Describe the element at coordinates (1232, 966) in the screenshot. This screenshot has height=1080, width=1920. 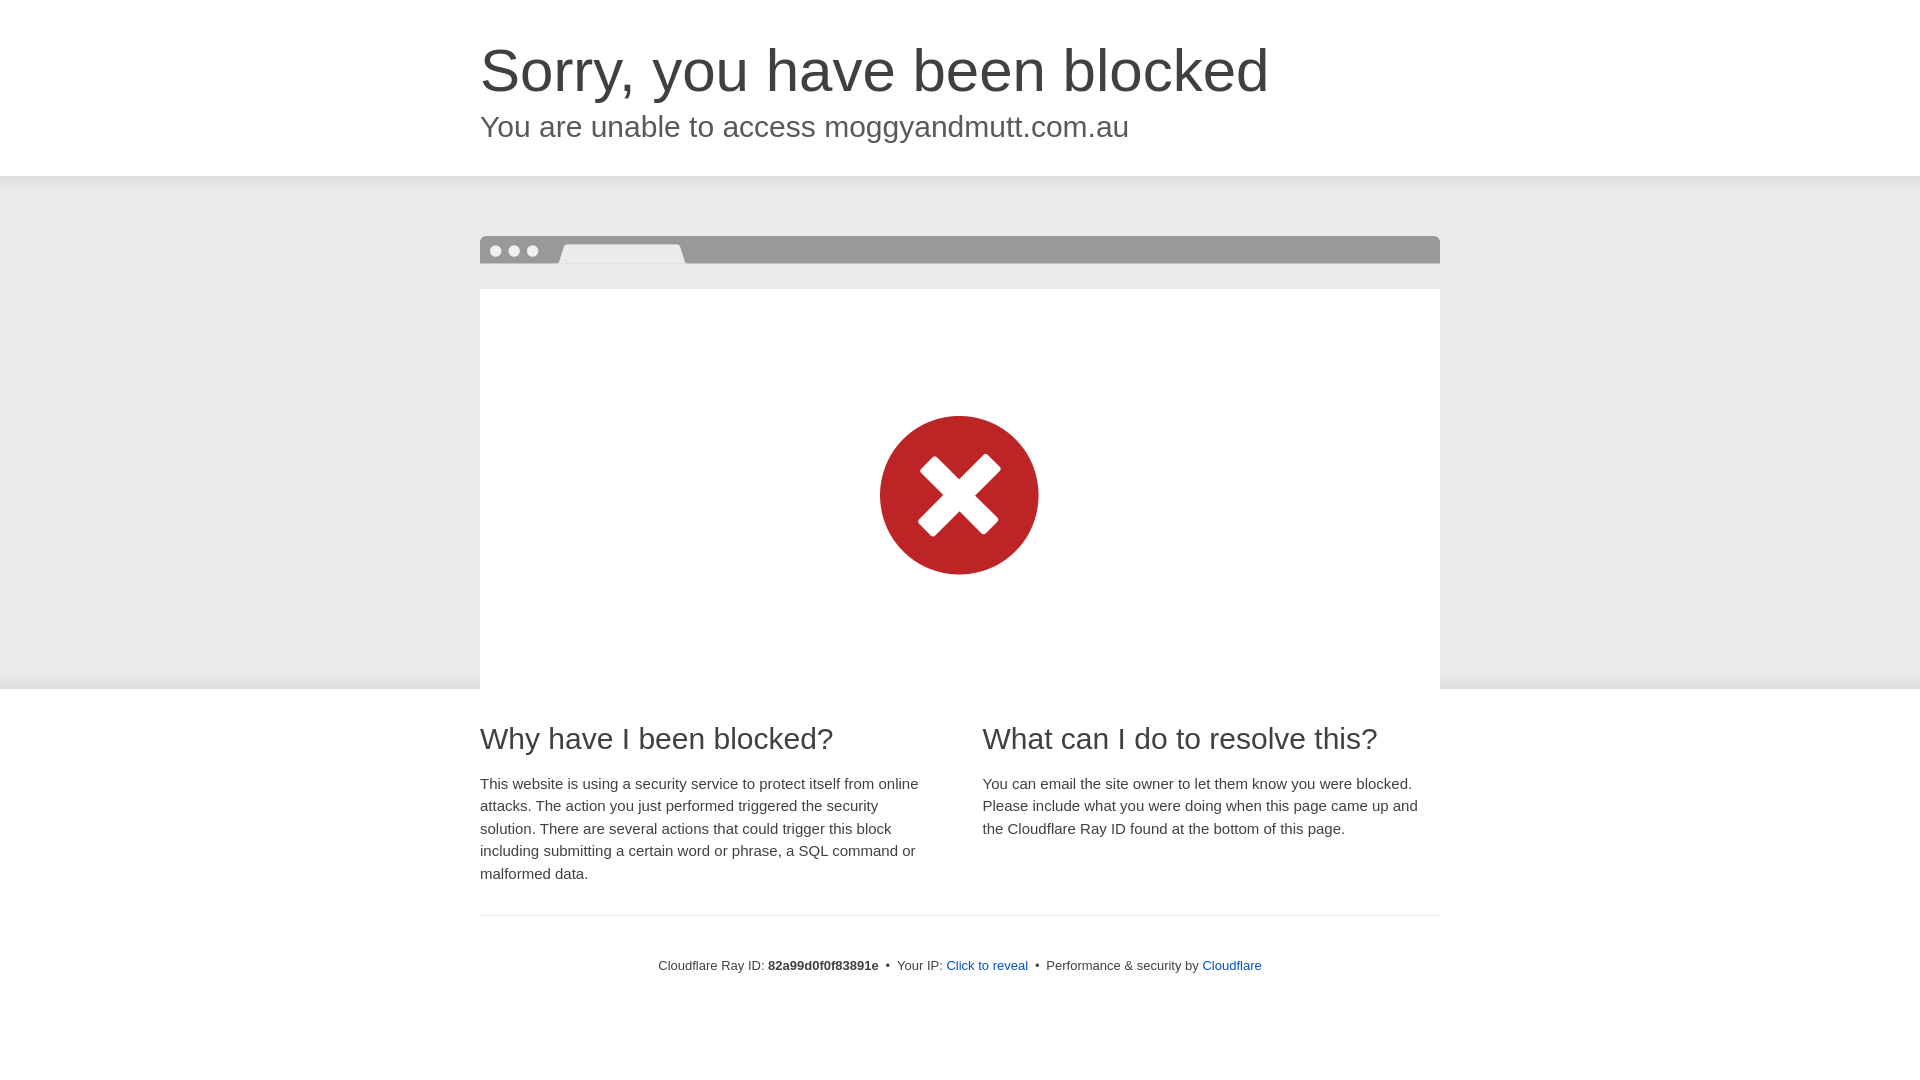
I see `Cloudflare` at that location.